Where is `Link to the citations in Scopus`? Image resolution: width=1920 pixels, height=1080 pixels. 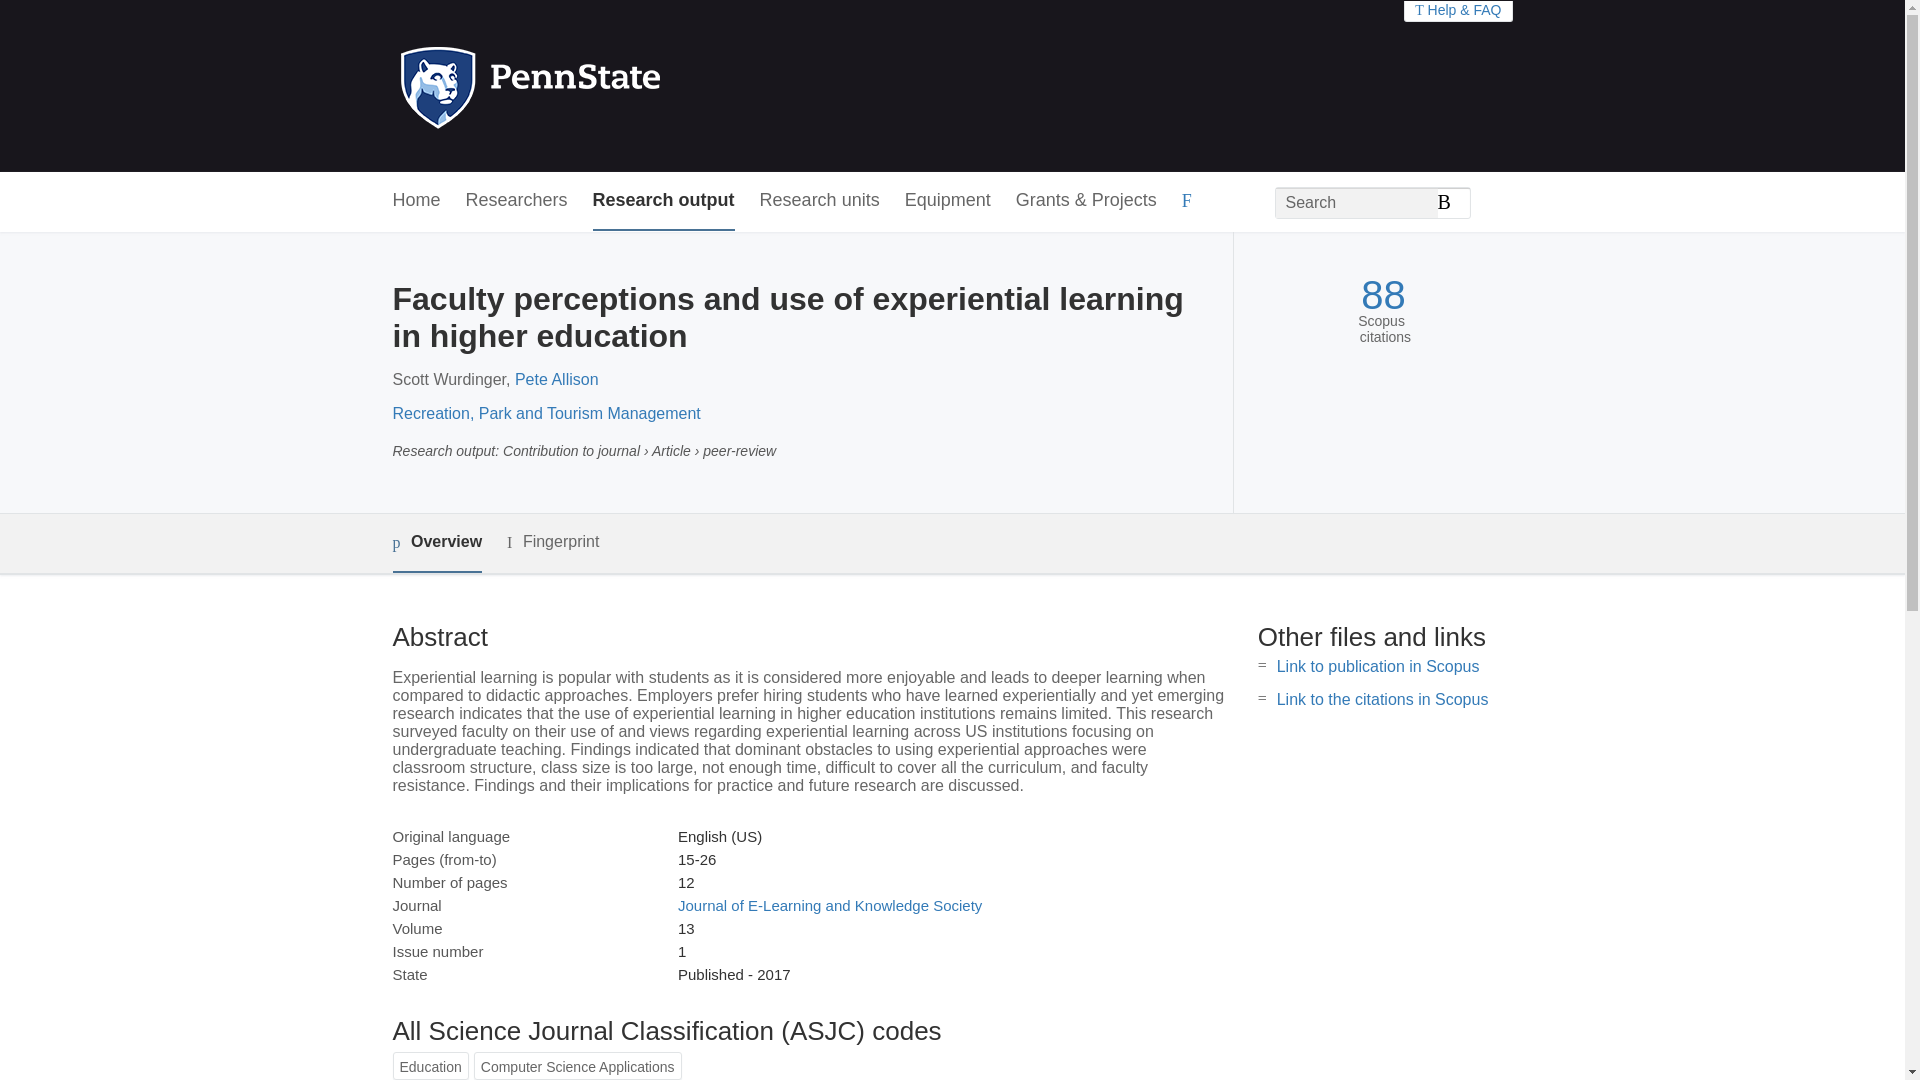 Link to the citations in Scopus is located at coordinates (1382, 700).